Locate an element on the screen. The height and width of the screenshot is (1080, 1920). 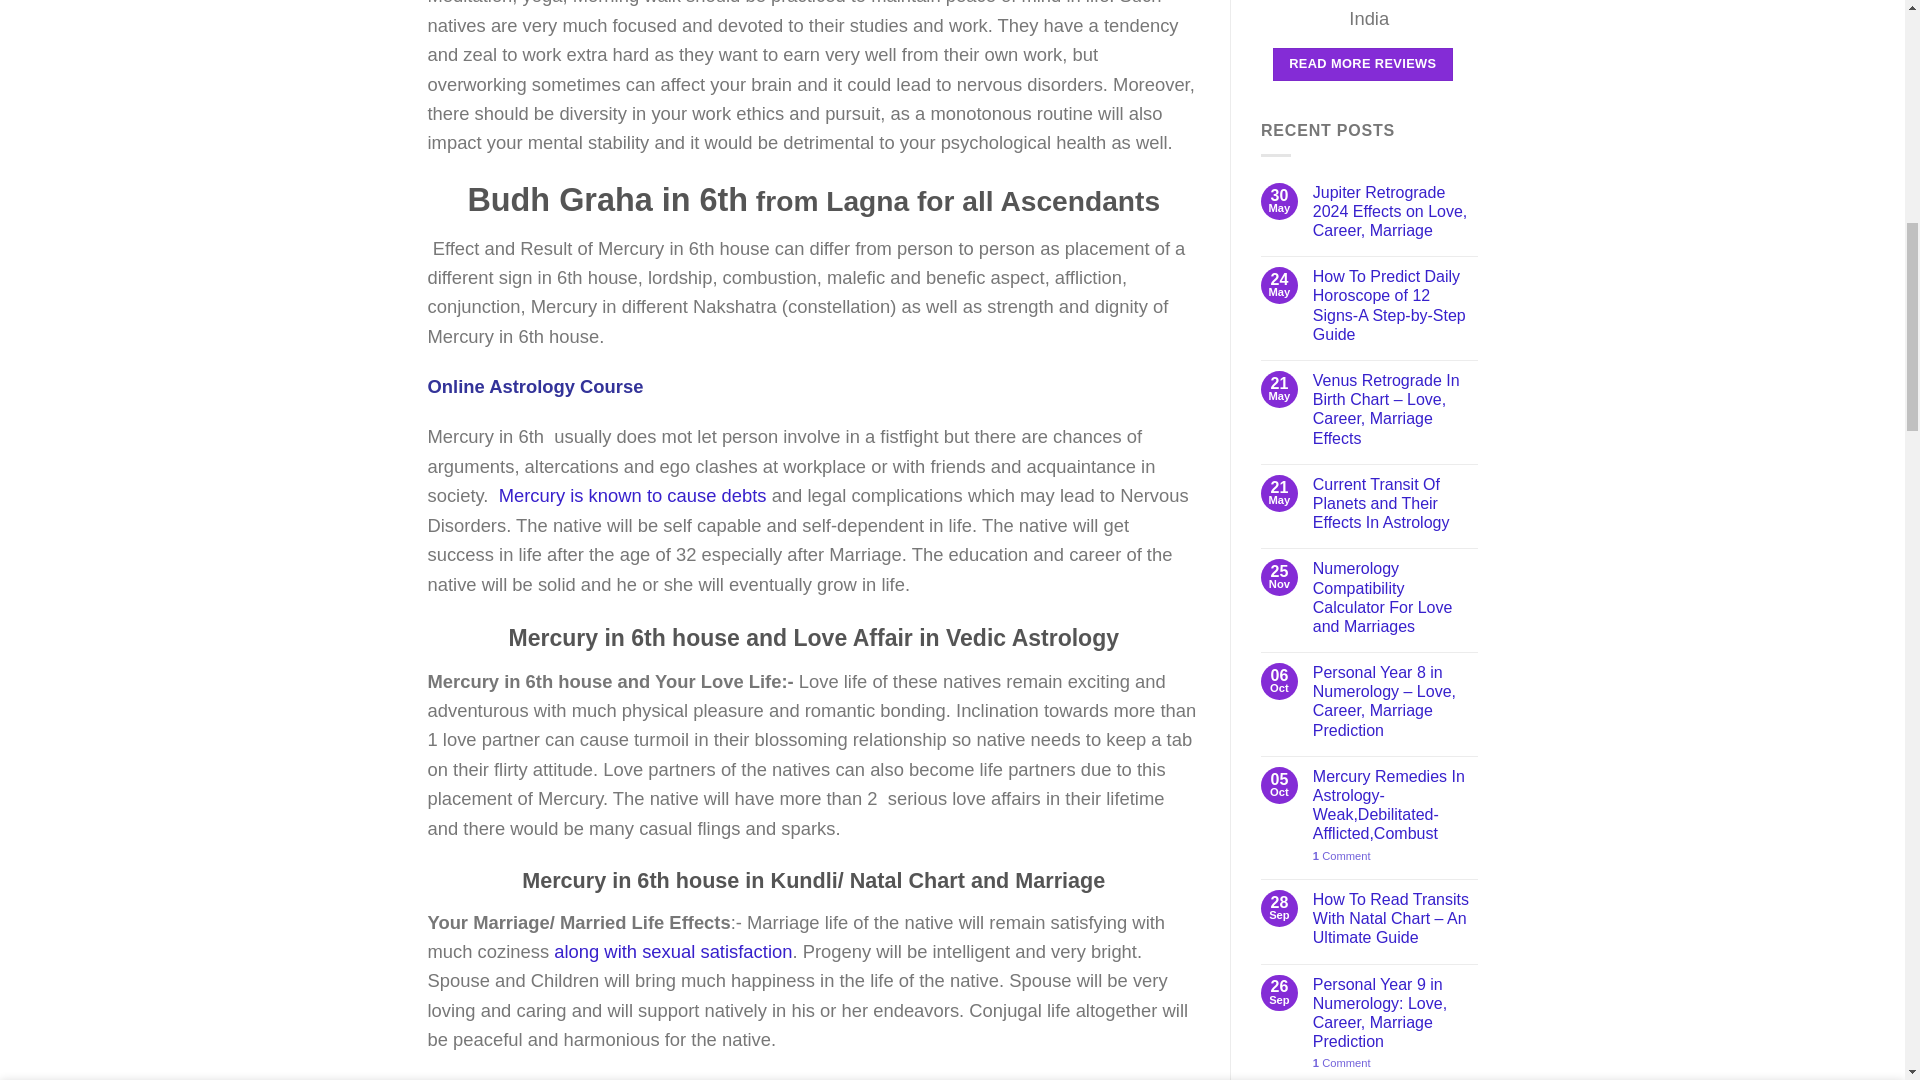
Jupiter Retrograde 2024 Effects on Love, Career, Marriage is located at coordinates (1396, 211).